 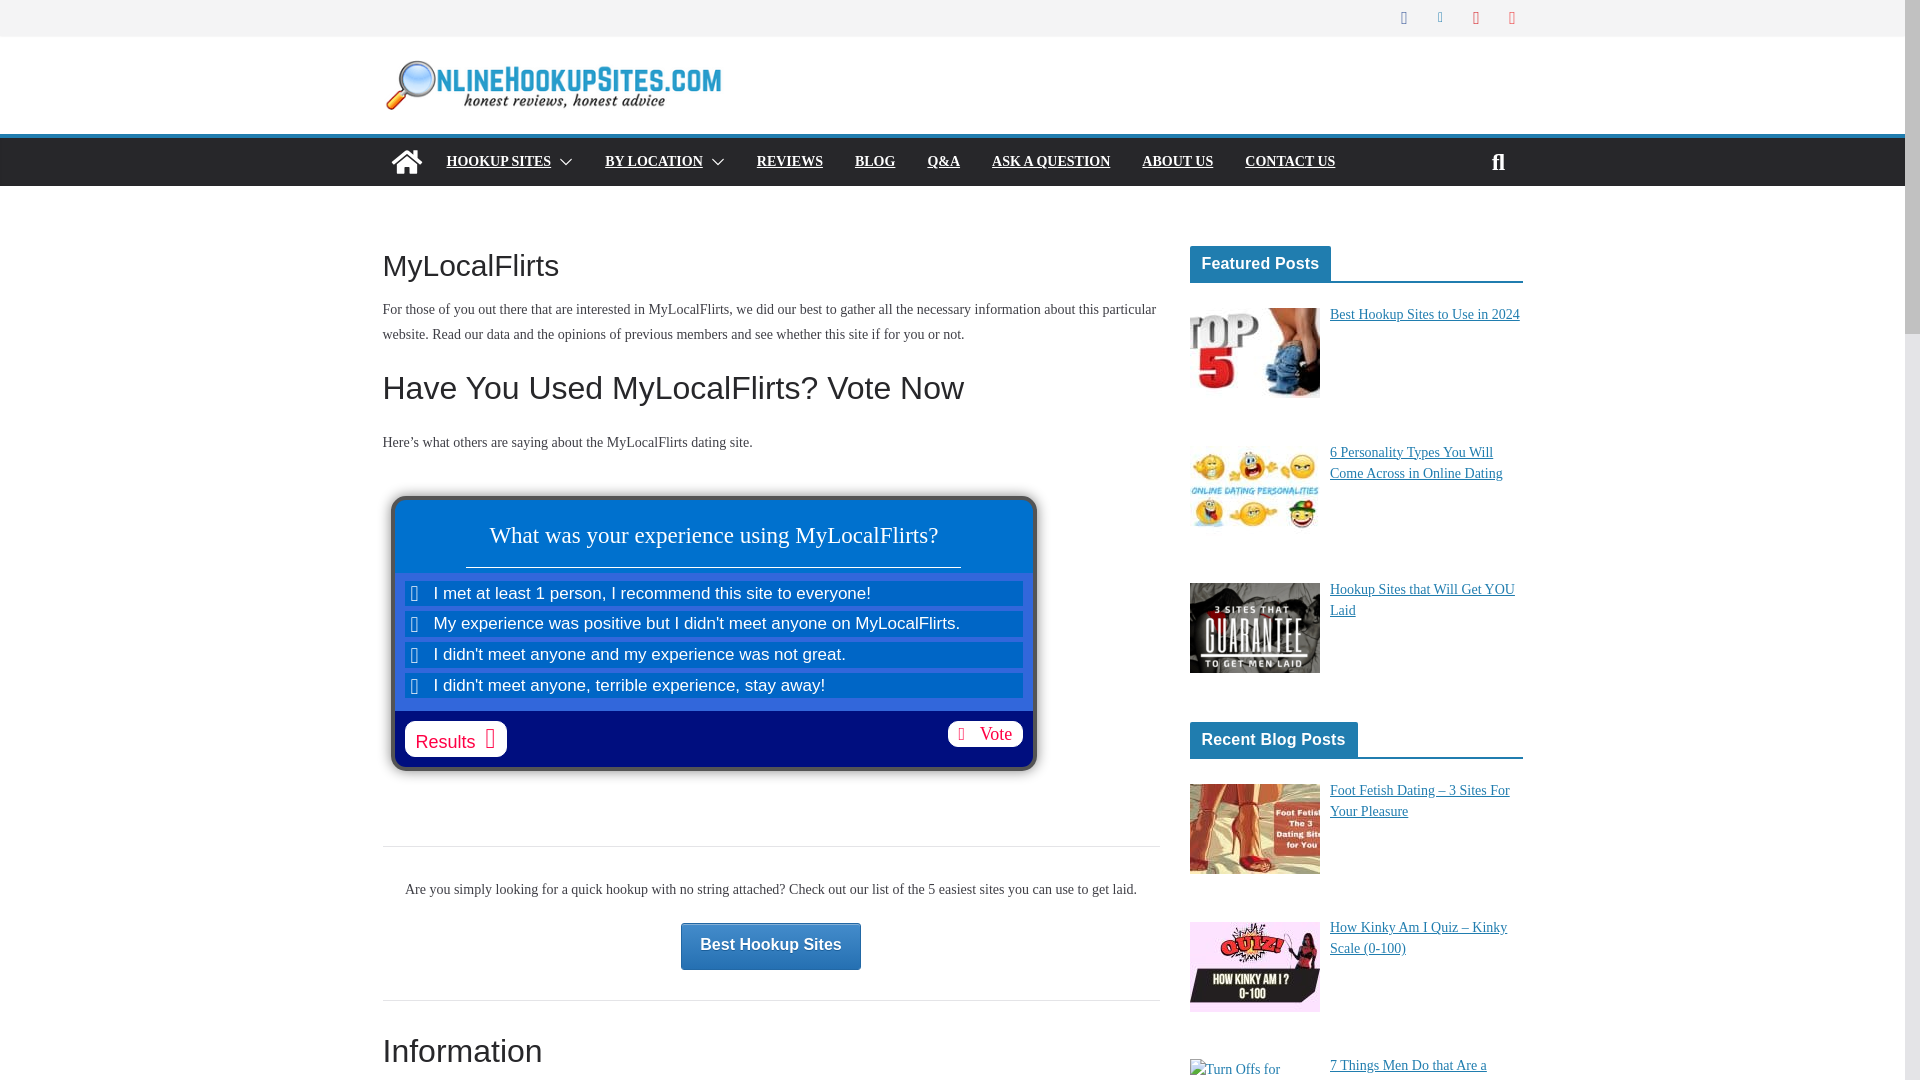 I want to click on CONTACT US, so click(x=1289, y=162).